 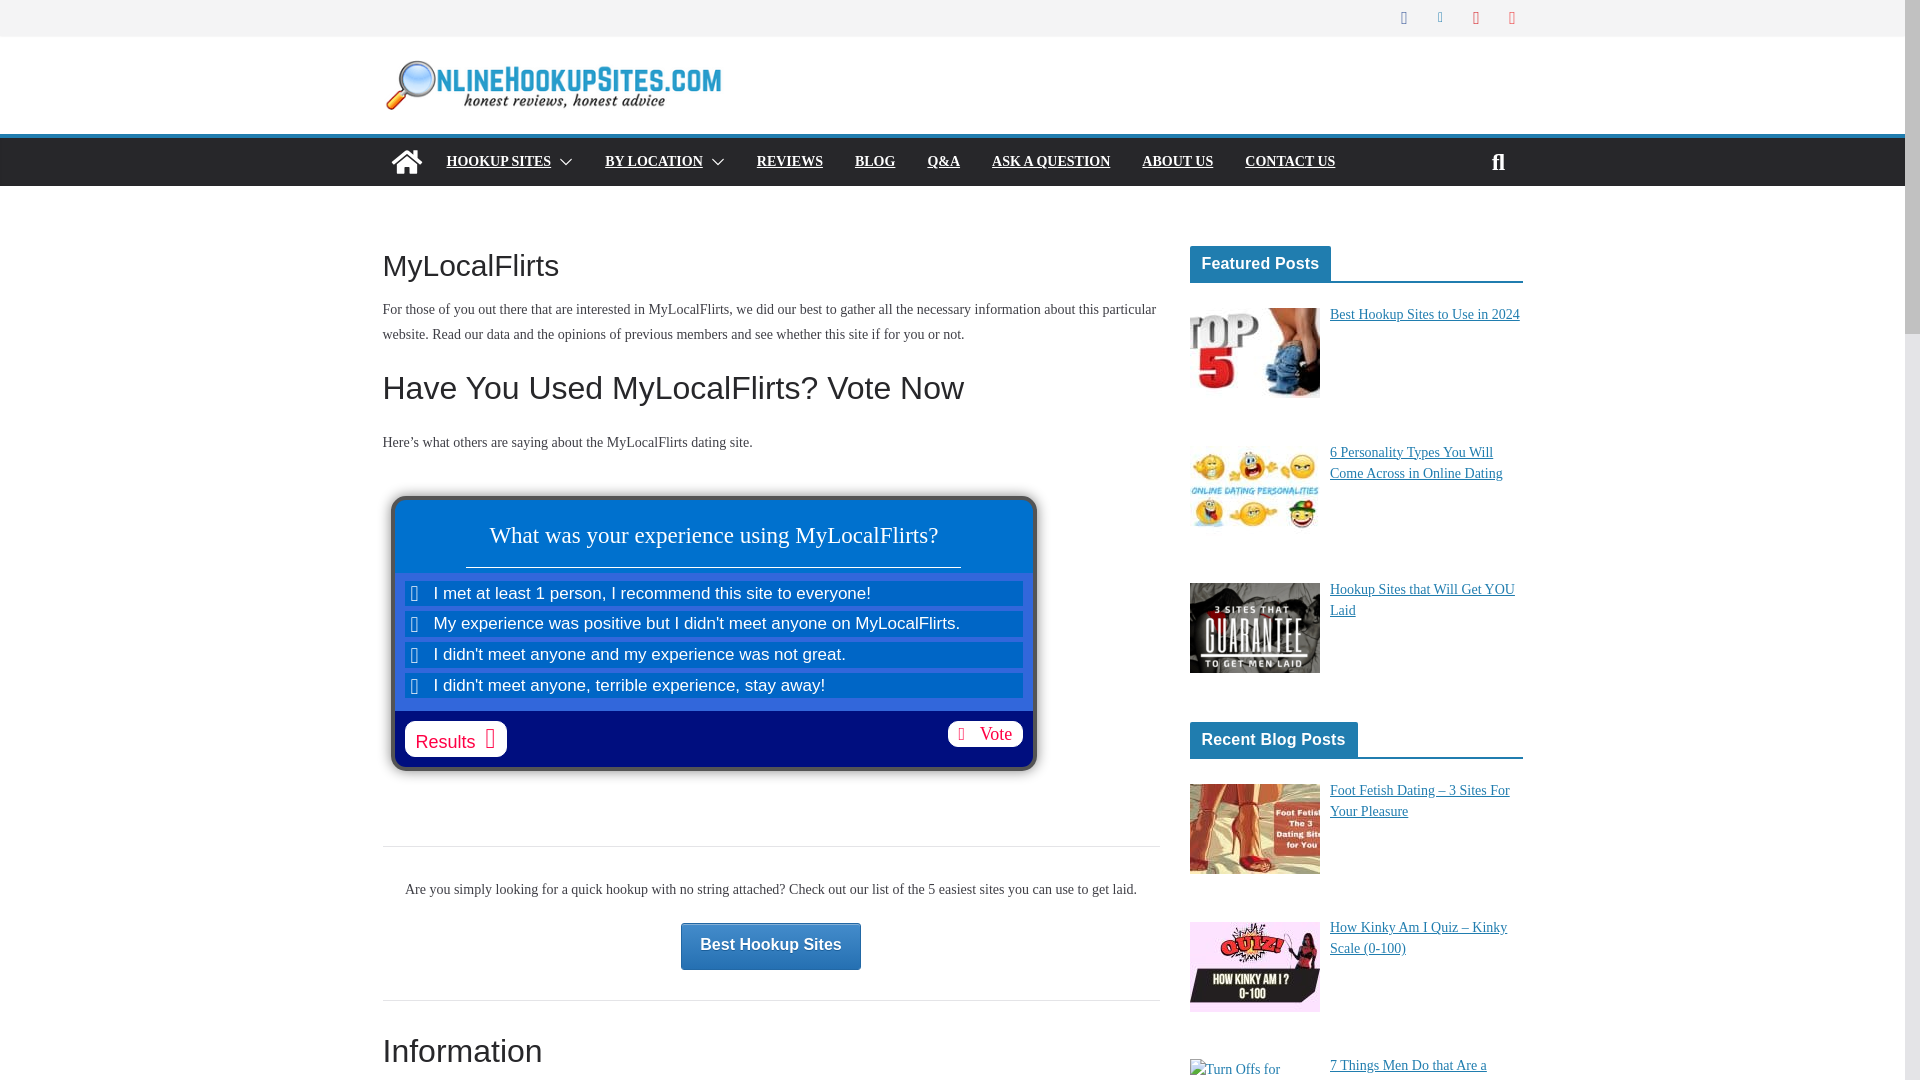 I want to click on CONTACT US, so click(x=1289, y=162).